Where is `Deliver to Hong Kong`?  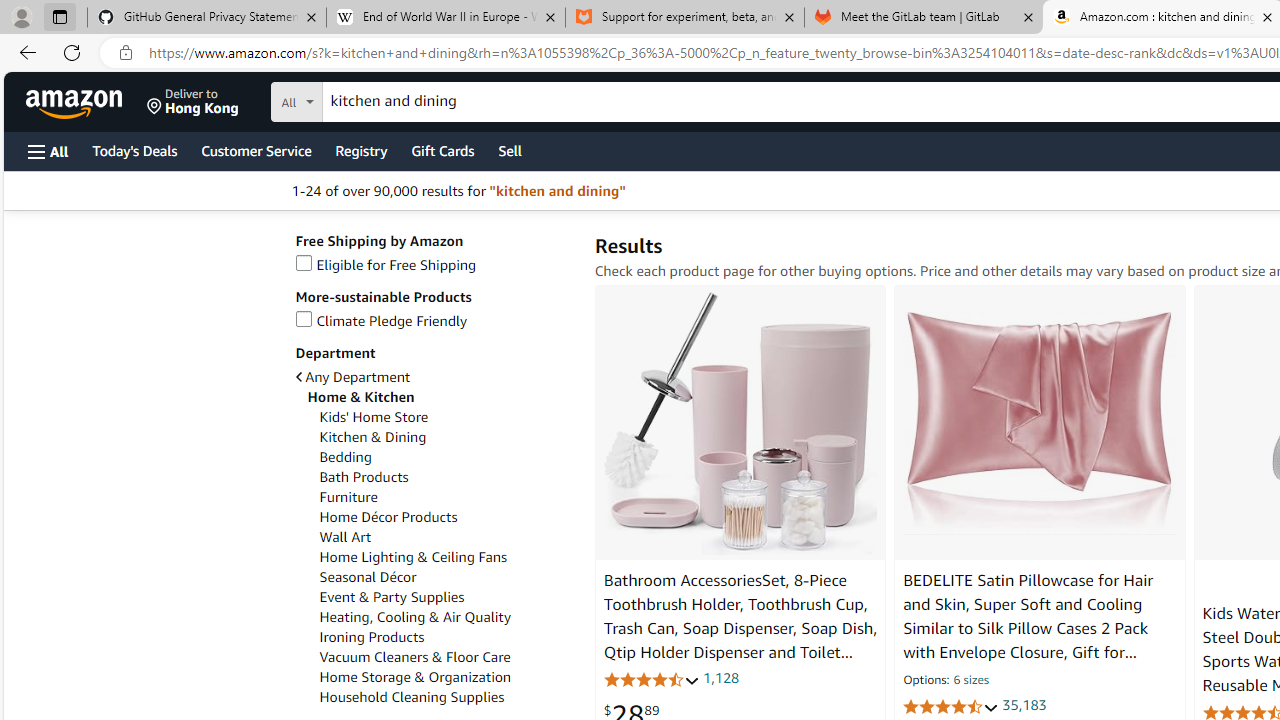
Deliver to Hong Kong is located at coordinates (193, 102).